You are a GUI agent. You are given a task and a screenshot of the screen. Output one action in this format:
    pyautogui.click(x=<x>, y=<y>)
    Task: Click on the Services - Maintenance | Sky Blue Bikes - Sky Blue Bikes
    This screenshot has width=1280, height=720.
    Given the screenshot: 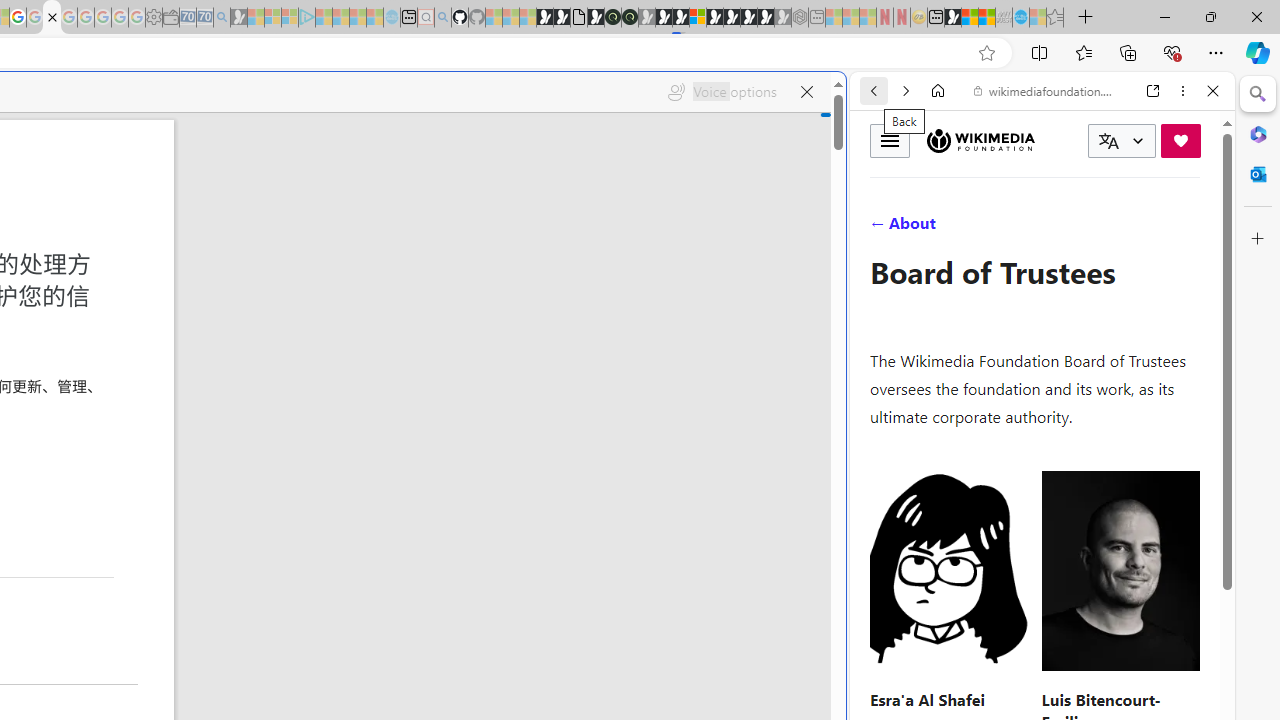 What is the action you would take?
    pyautogui.click(x=1020, y=18)
    